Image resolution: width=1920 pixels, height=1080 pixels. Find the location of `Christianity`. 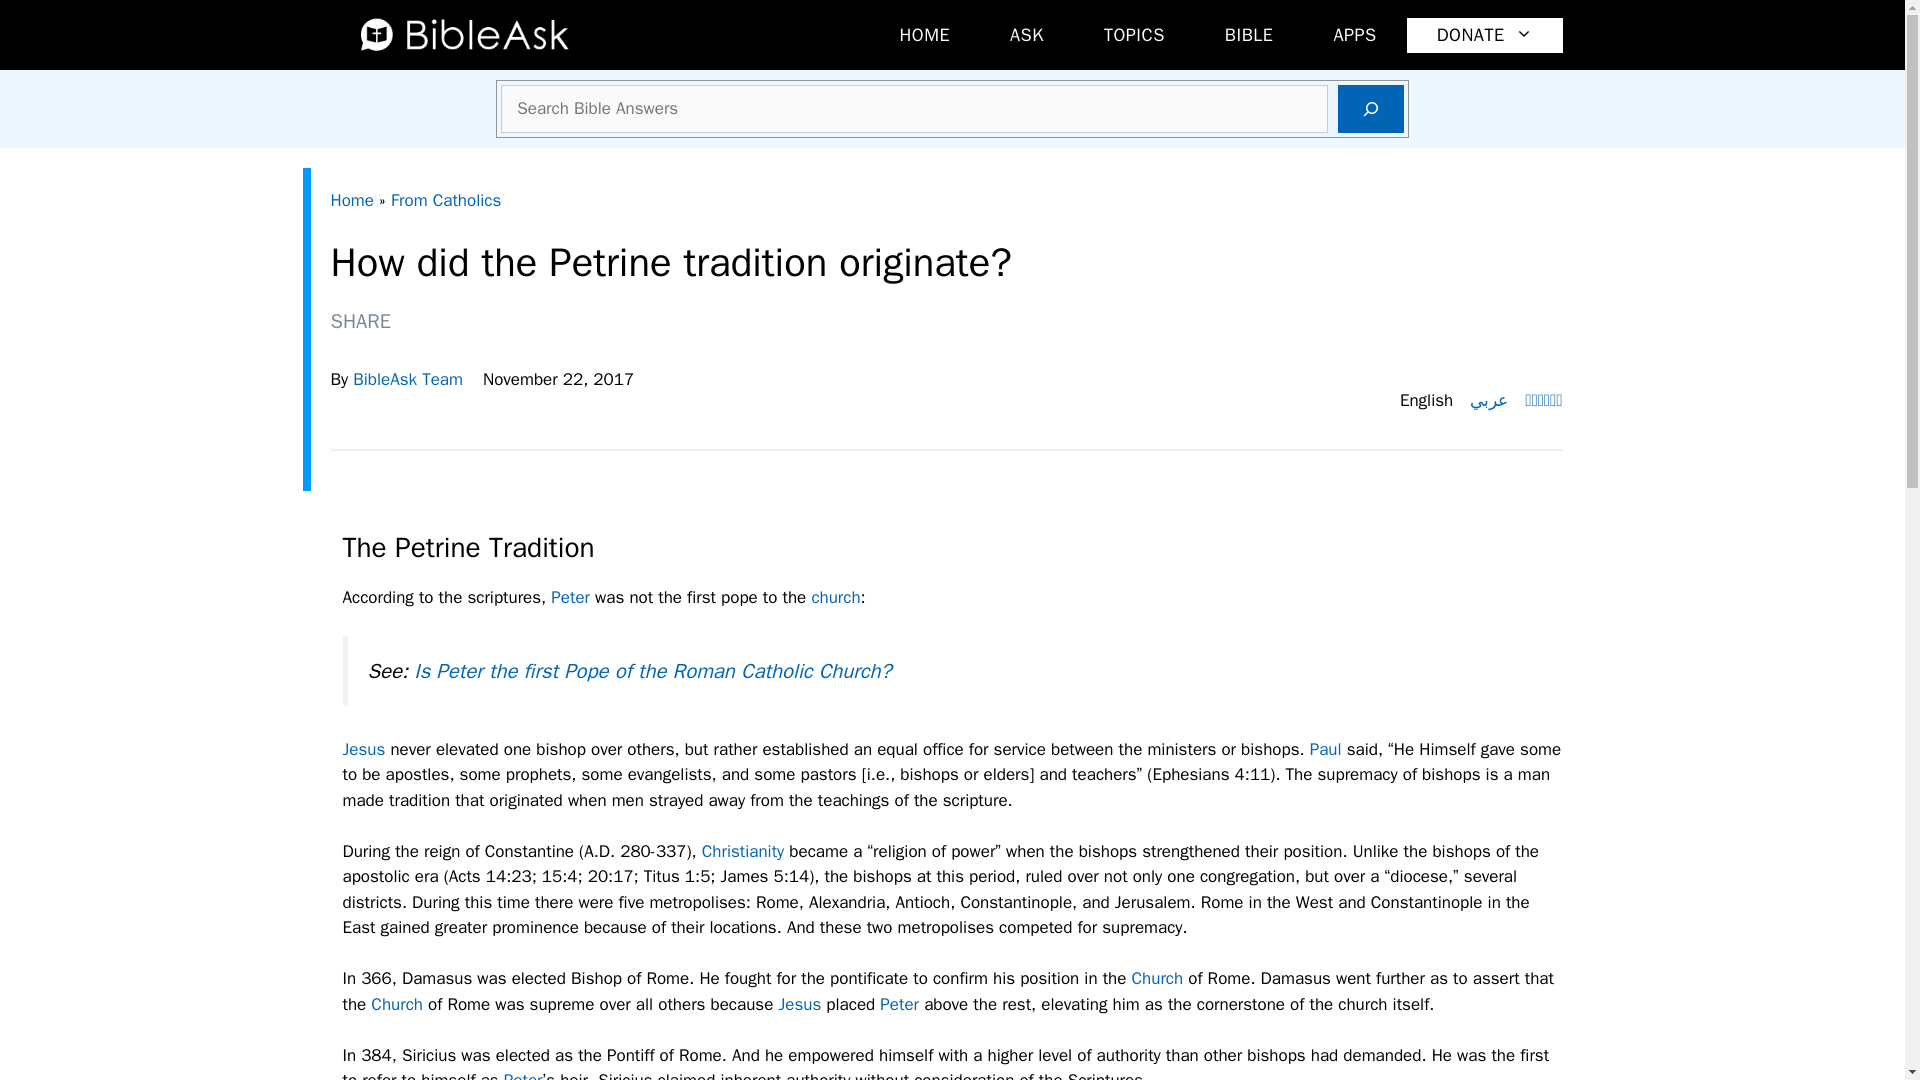

Christianity is located at coordinates (742, 851).